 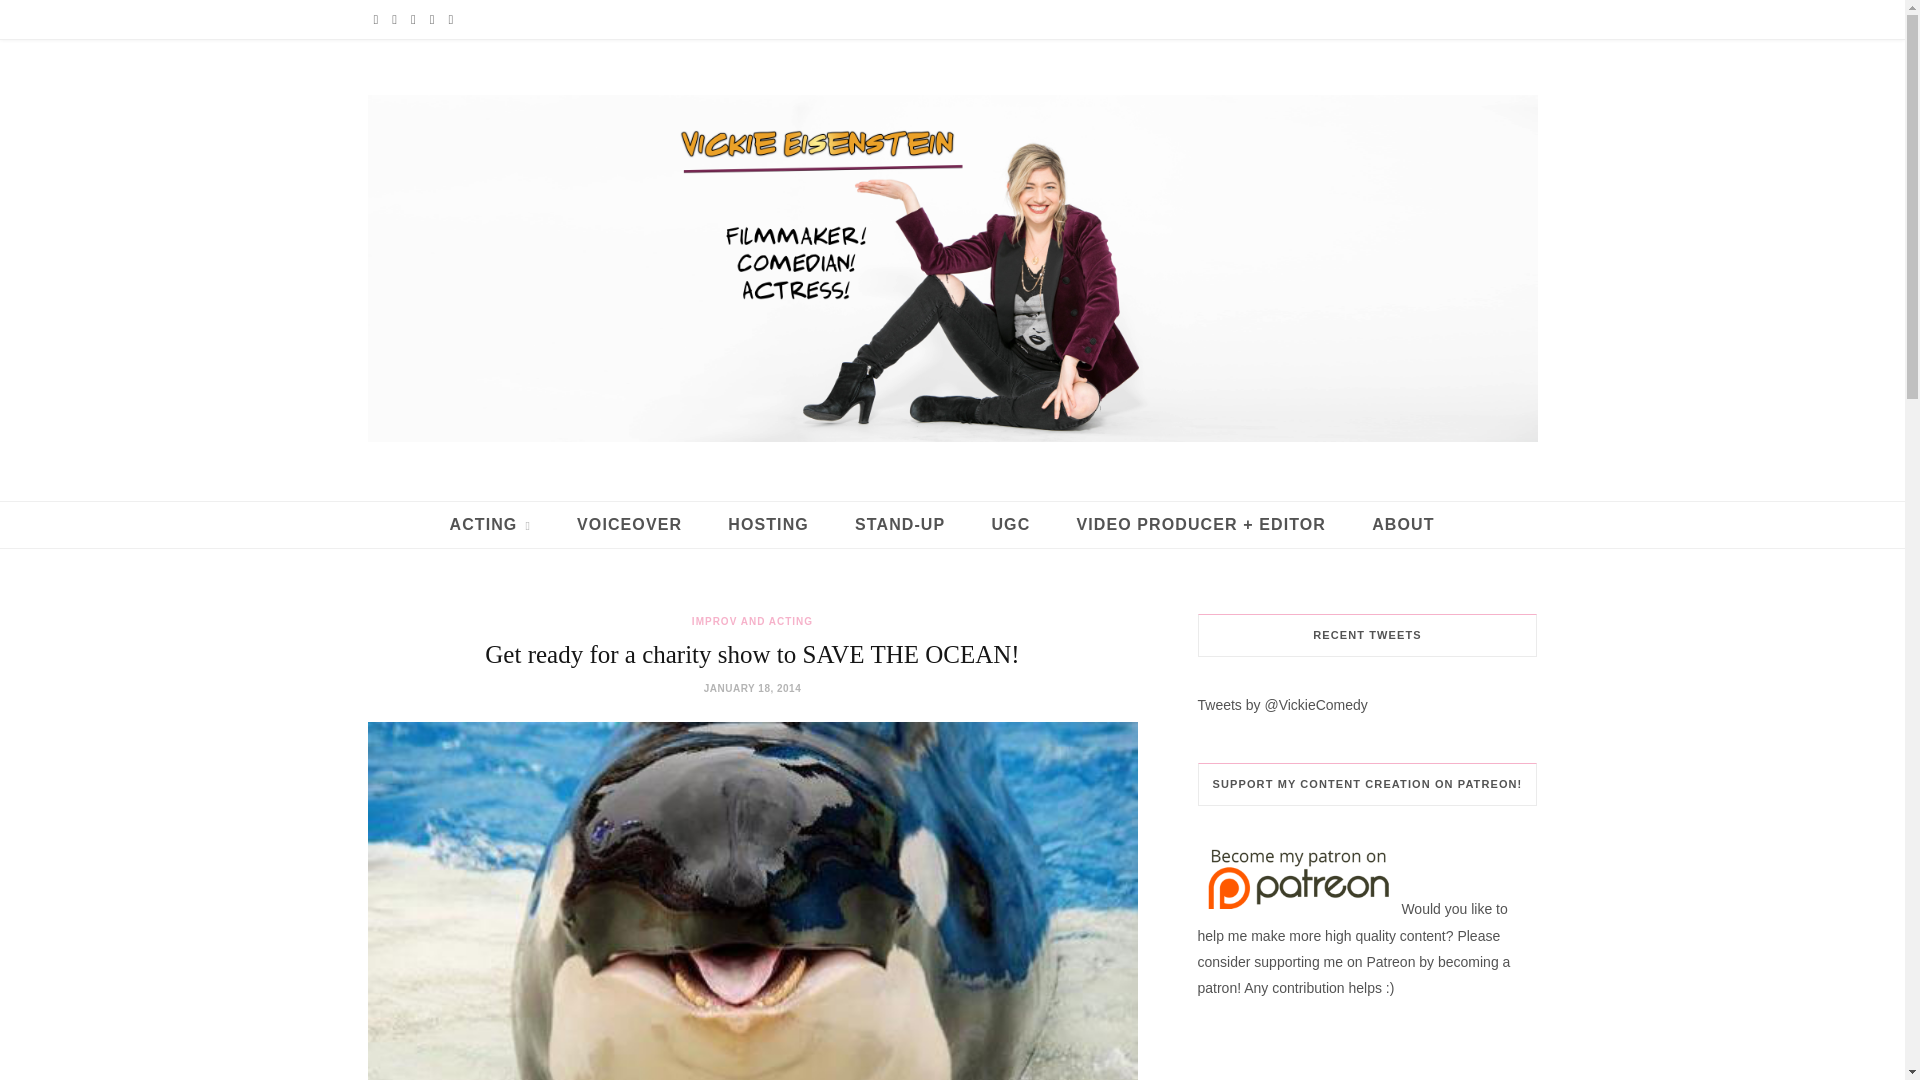 What do you see at coordinates (752, 621) in the screenshot?
I see `IMPROV AND ACTING` at bounding box center [752, 621].